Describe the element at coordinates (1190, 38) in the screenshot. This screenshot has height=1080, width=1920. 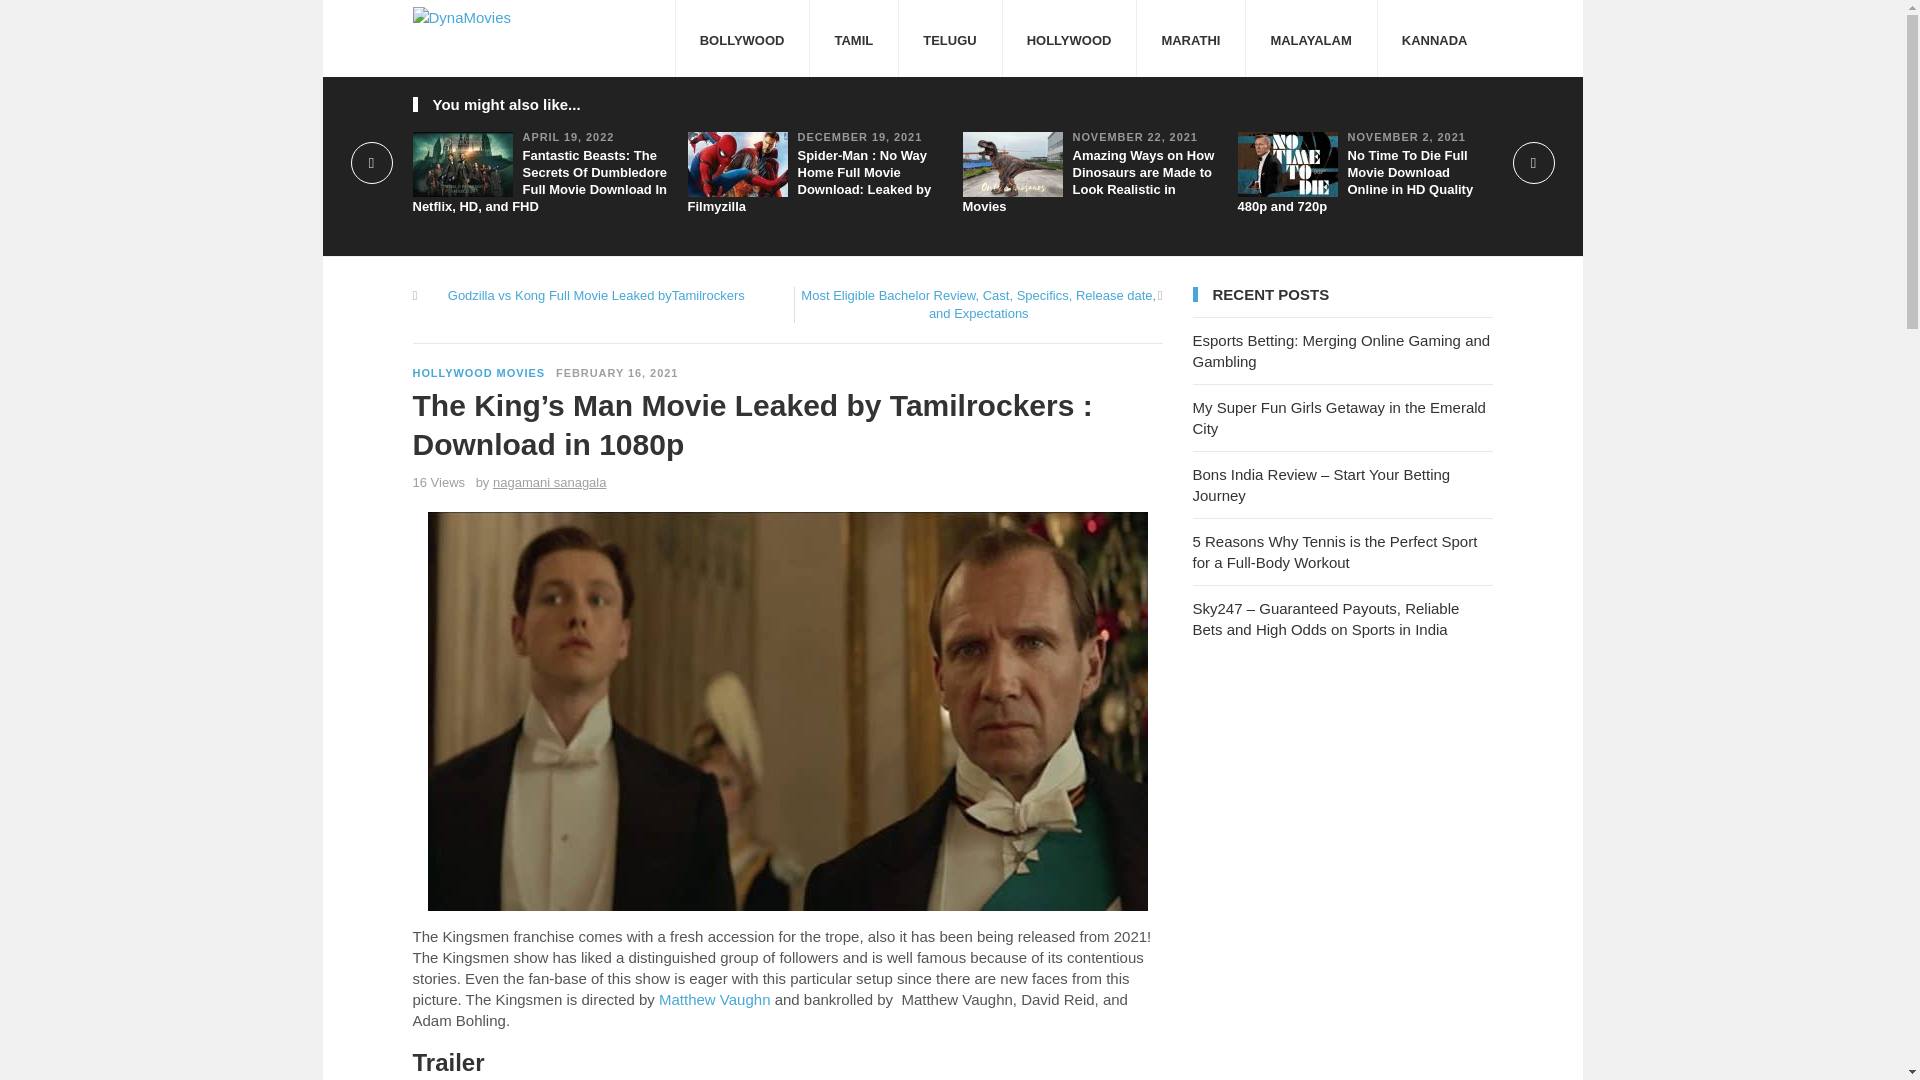
I see `MARATHI` at that location.